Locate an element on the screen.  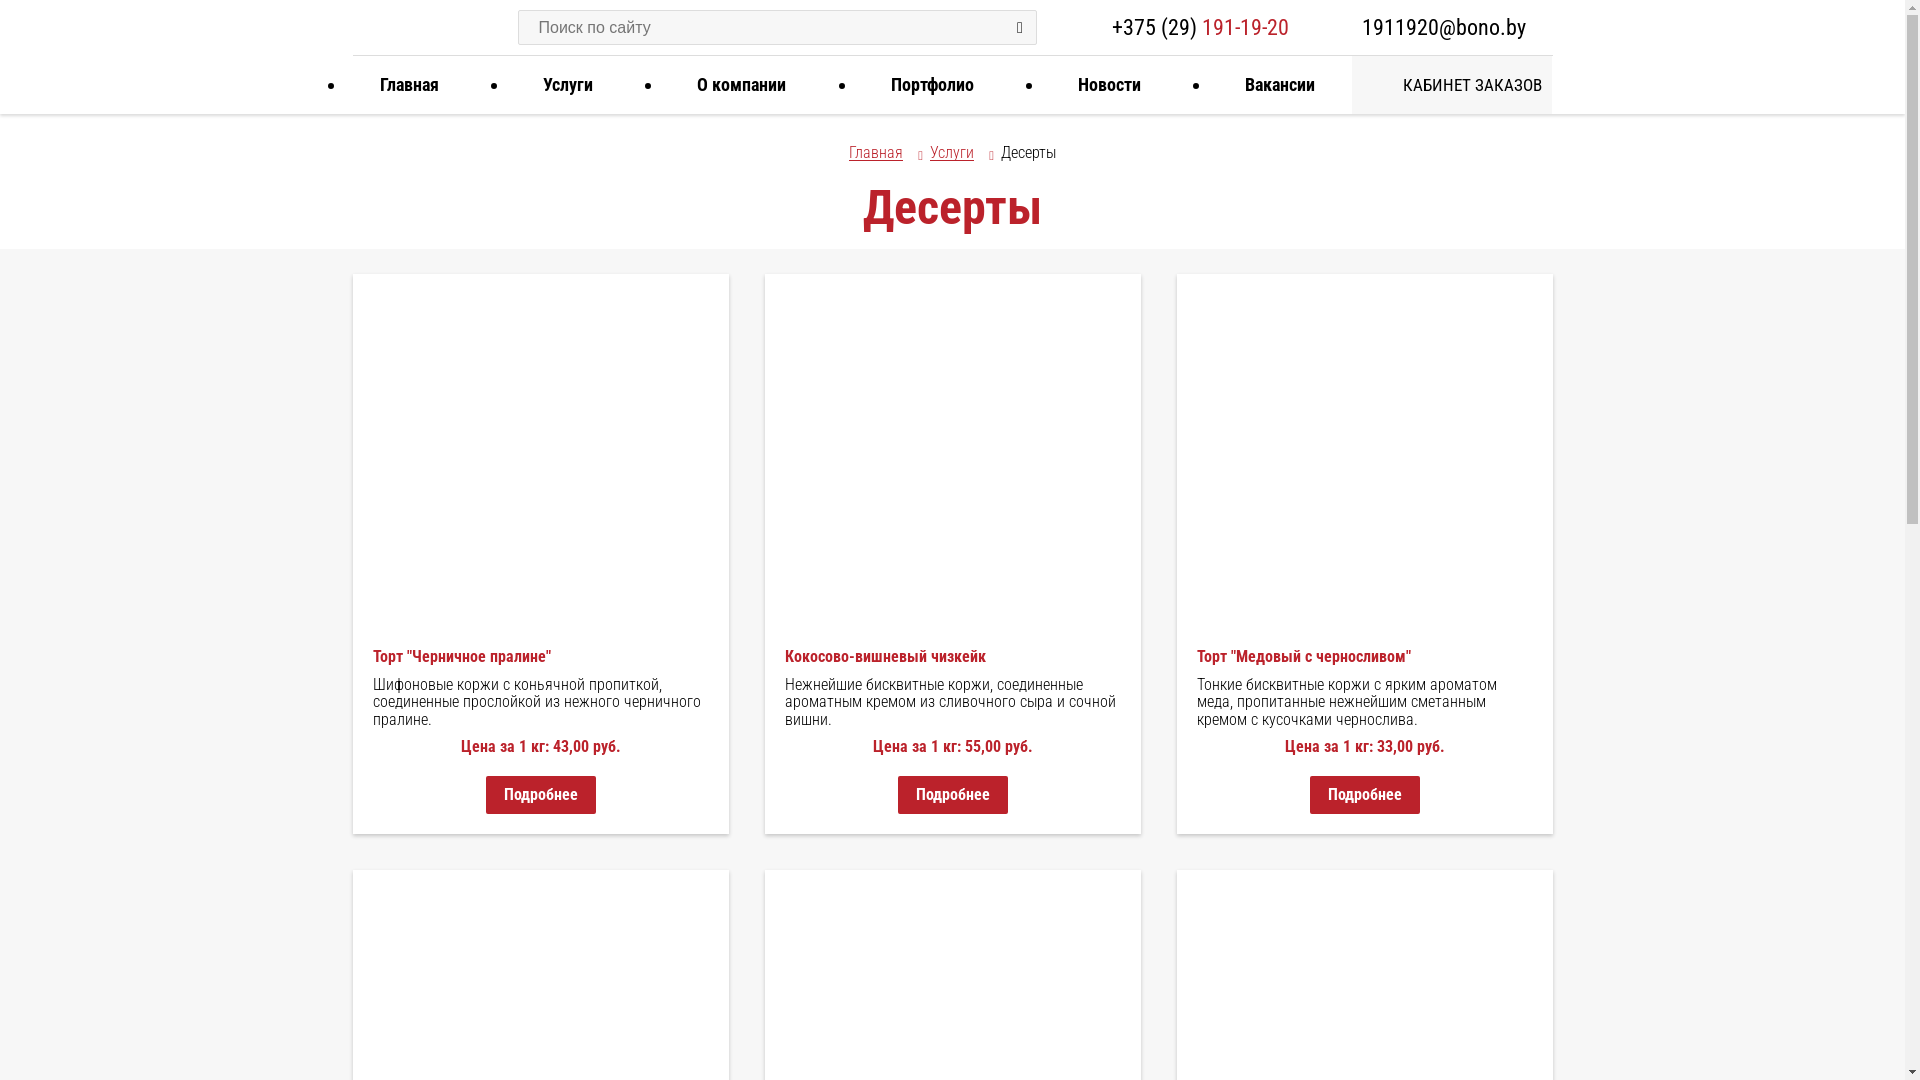
1911920@bono.by is located at coordinates (1444, 26).